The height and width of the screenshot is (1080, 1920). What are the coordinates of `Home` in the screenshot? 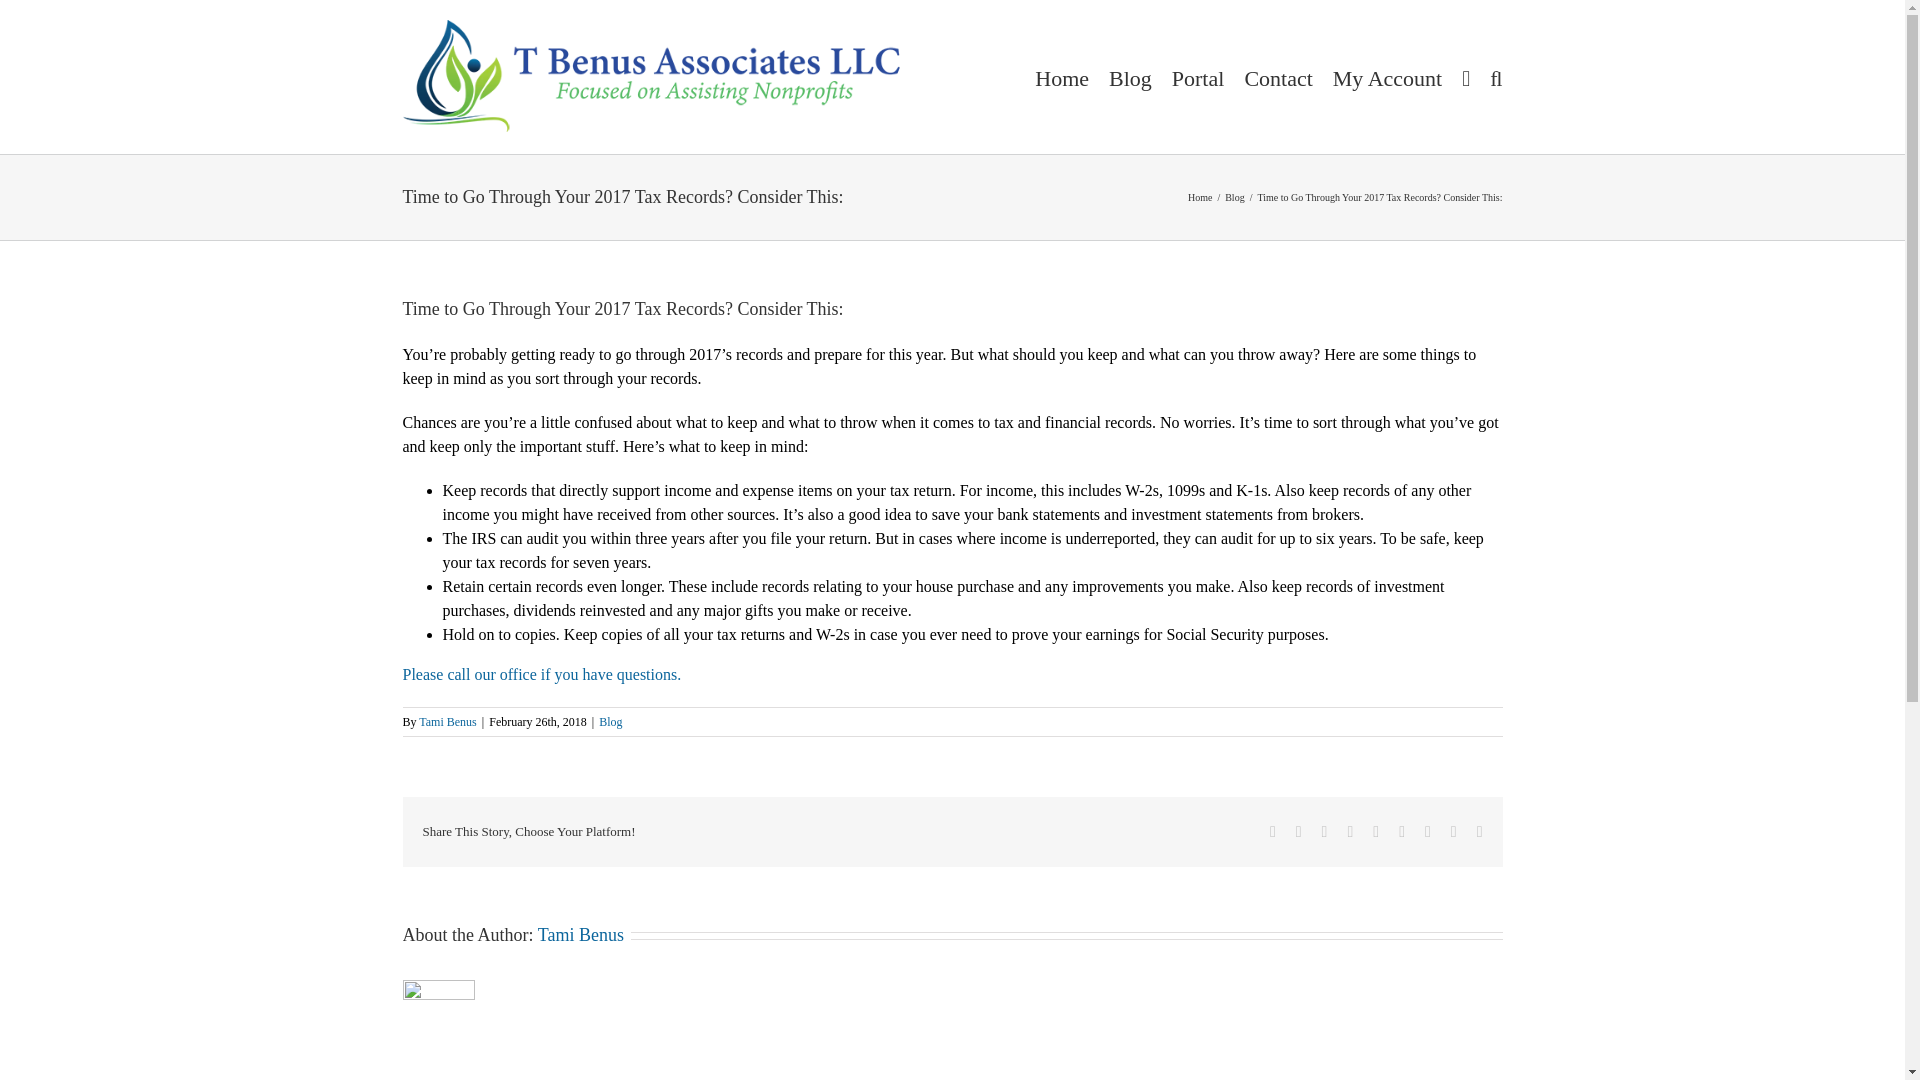 It's located at (1200, 198).